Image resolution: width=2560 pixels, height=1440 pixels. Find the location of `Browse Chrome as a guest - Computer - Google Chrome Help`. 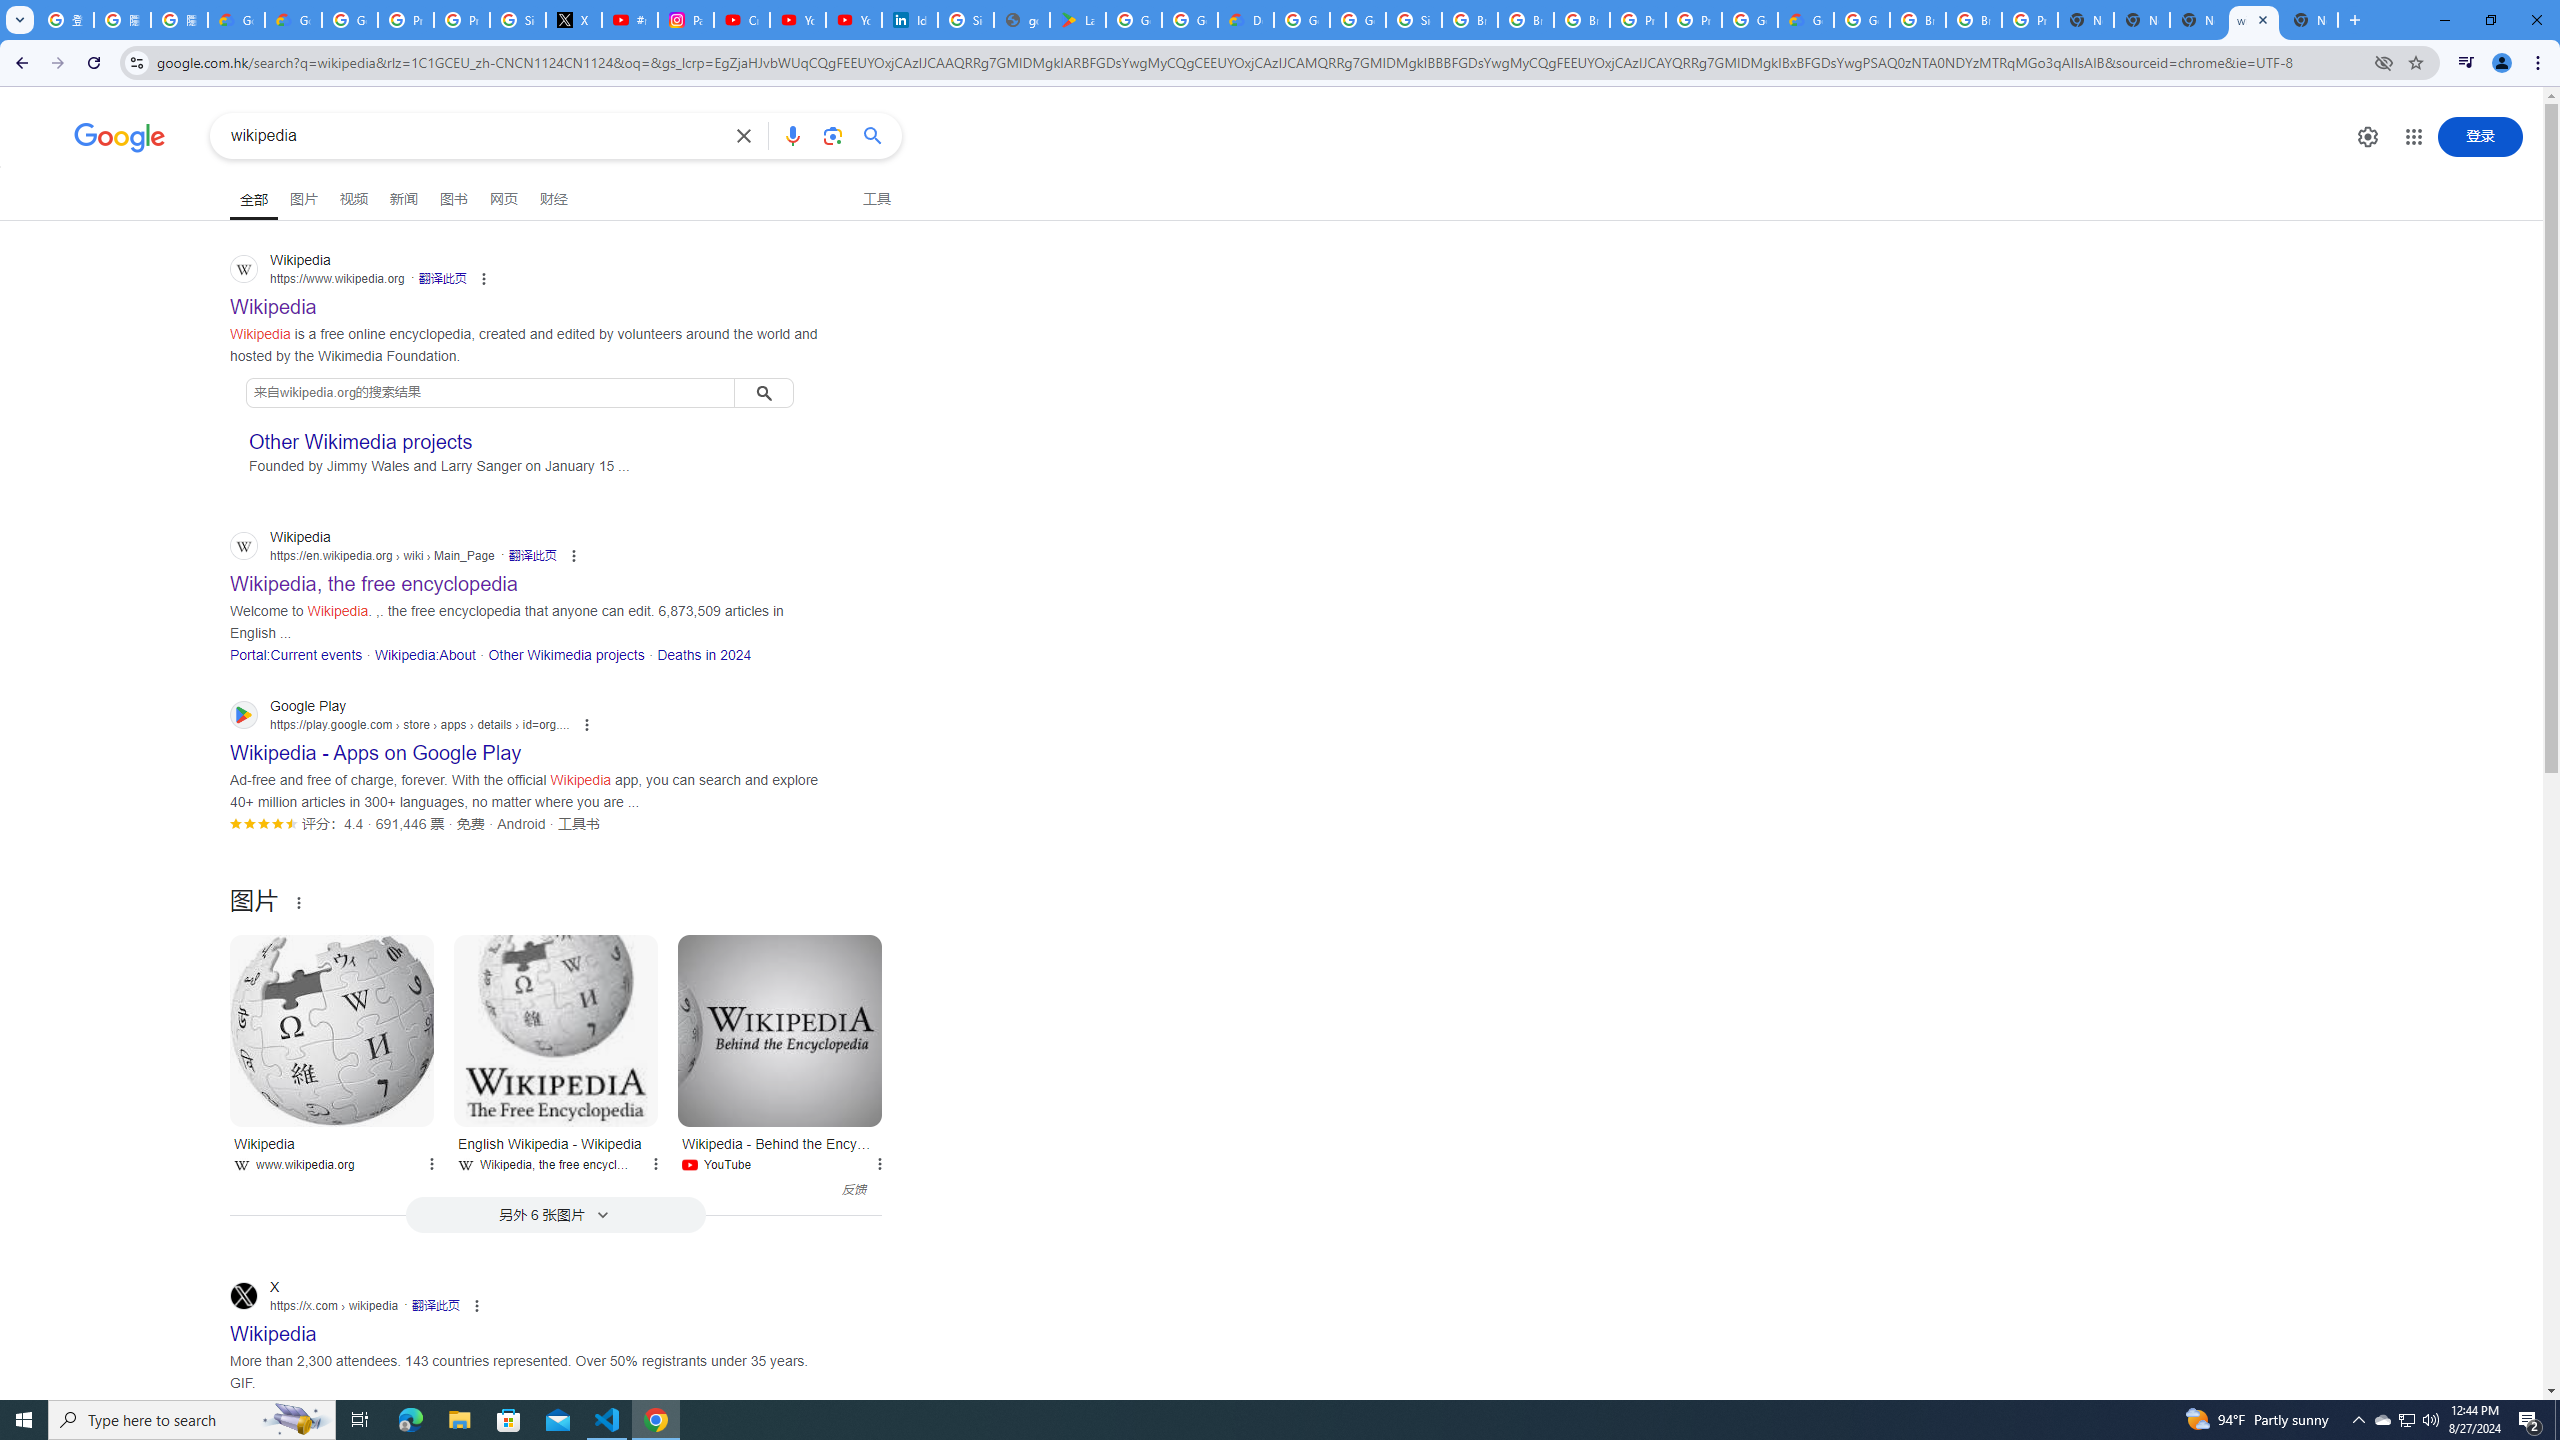

Browse Chrome as a guest - Computer - Google Chrome Help is located at coordinates (1918, 20).